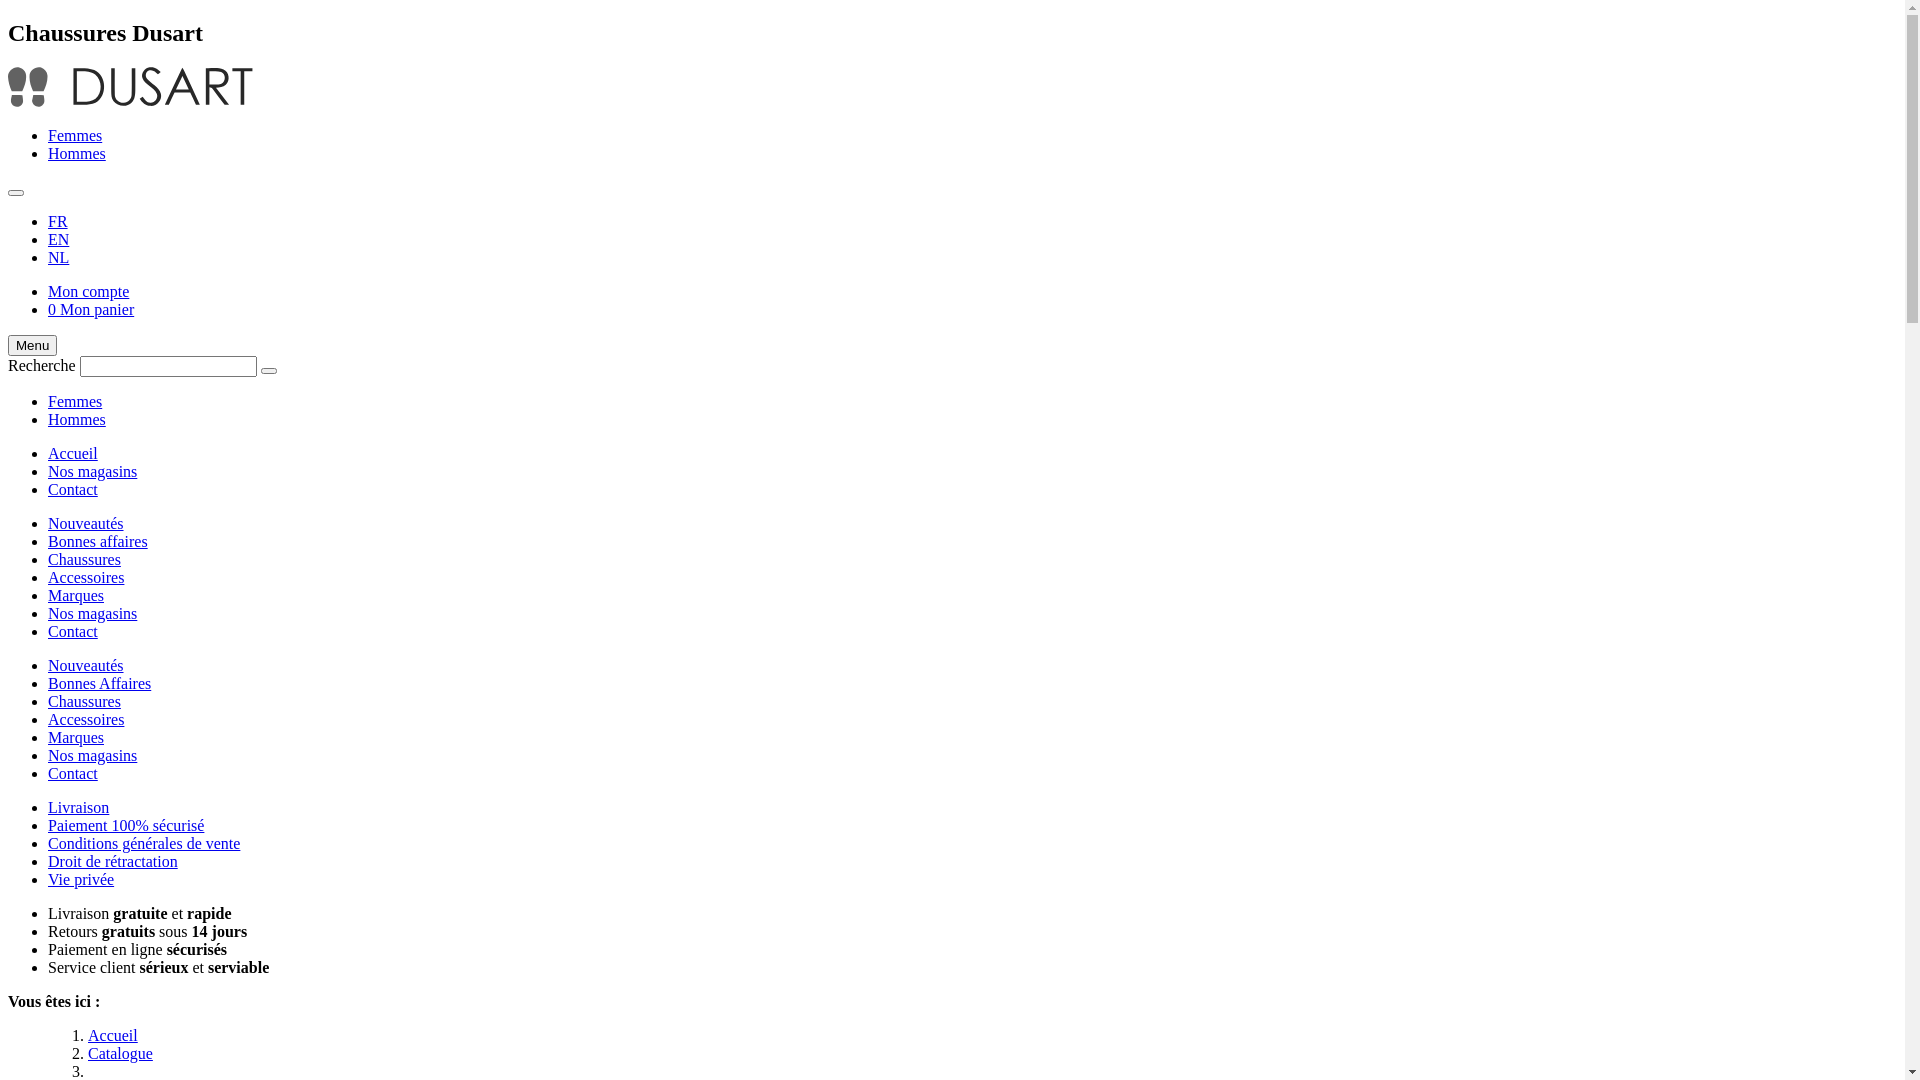 Image resolution: width=1920 pixels, height=1080 pixels. Describe the element at coordinates (78, 808) in the screenshot. I see `Livraison` at that location.